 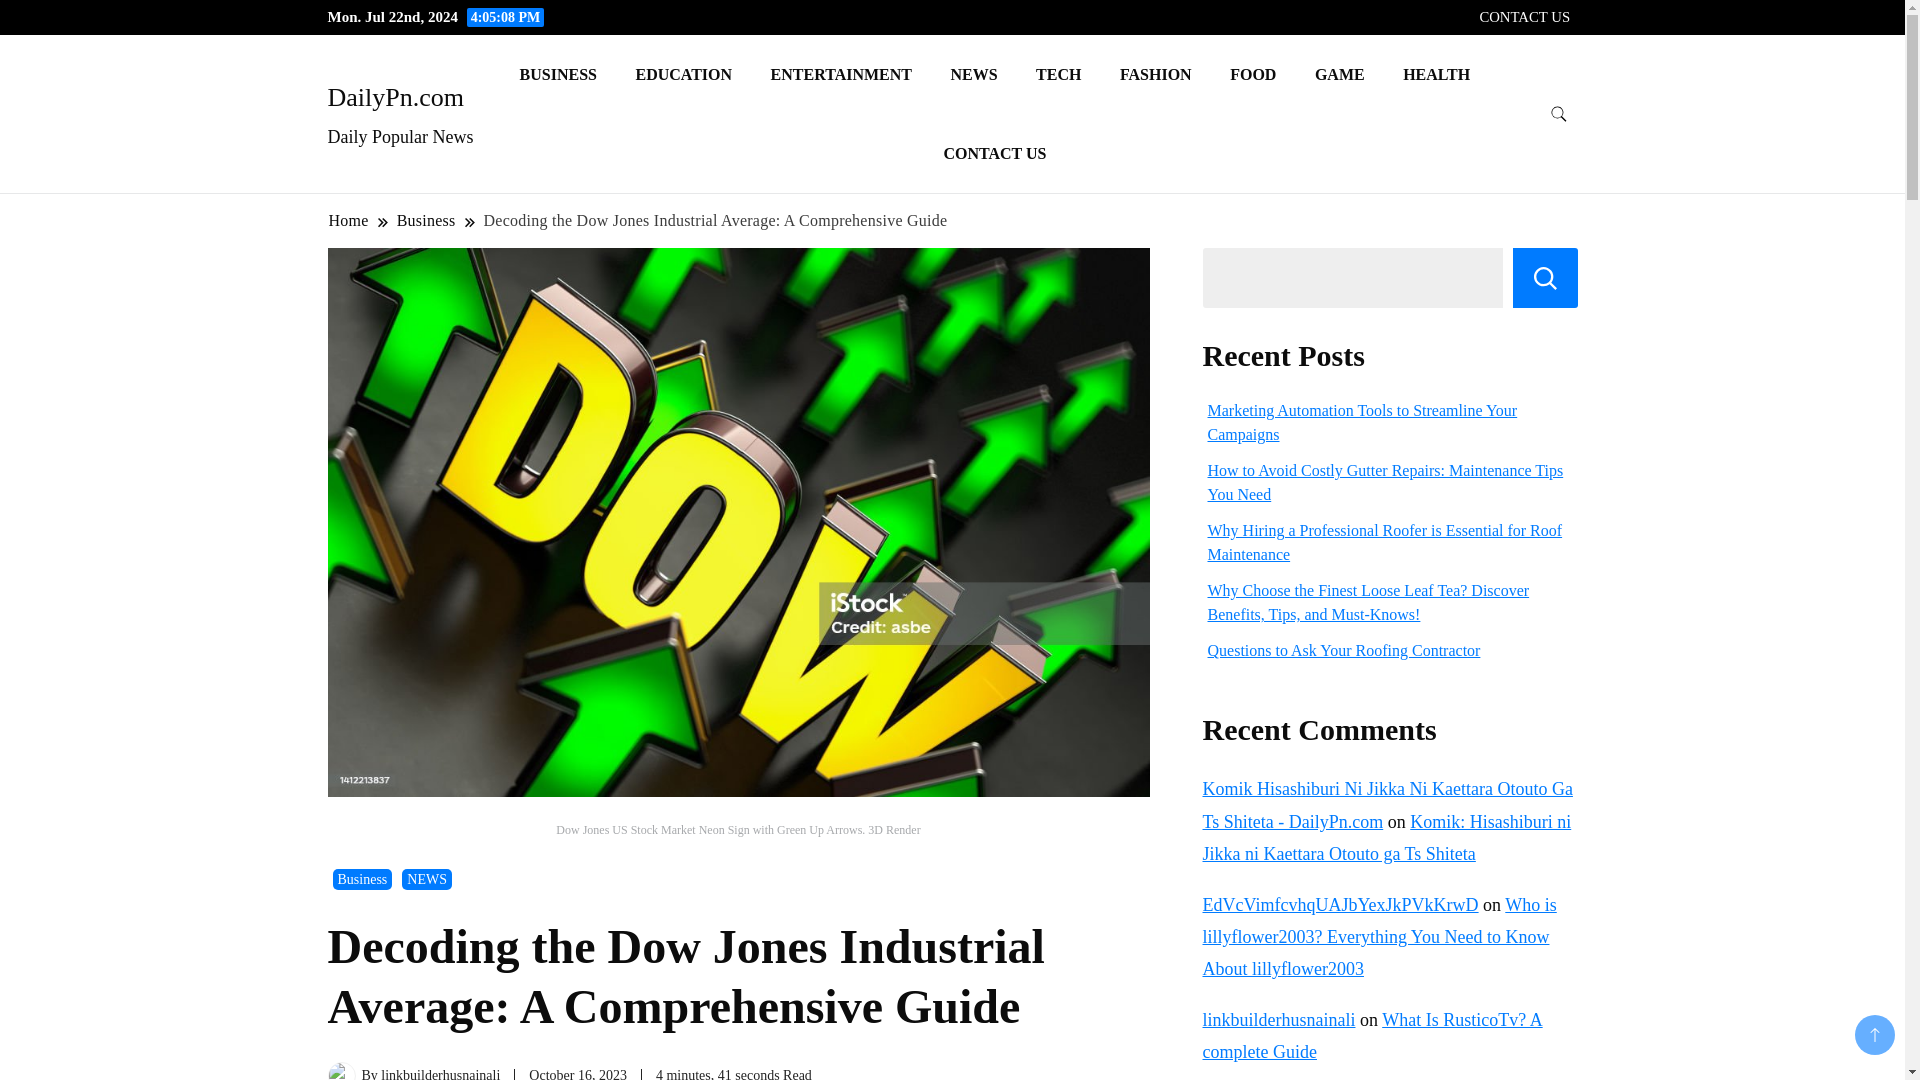 I want to click on FOOD, so click(x=1252, y=74).